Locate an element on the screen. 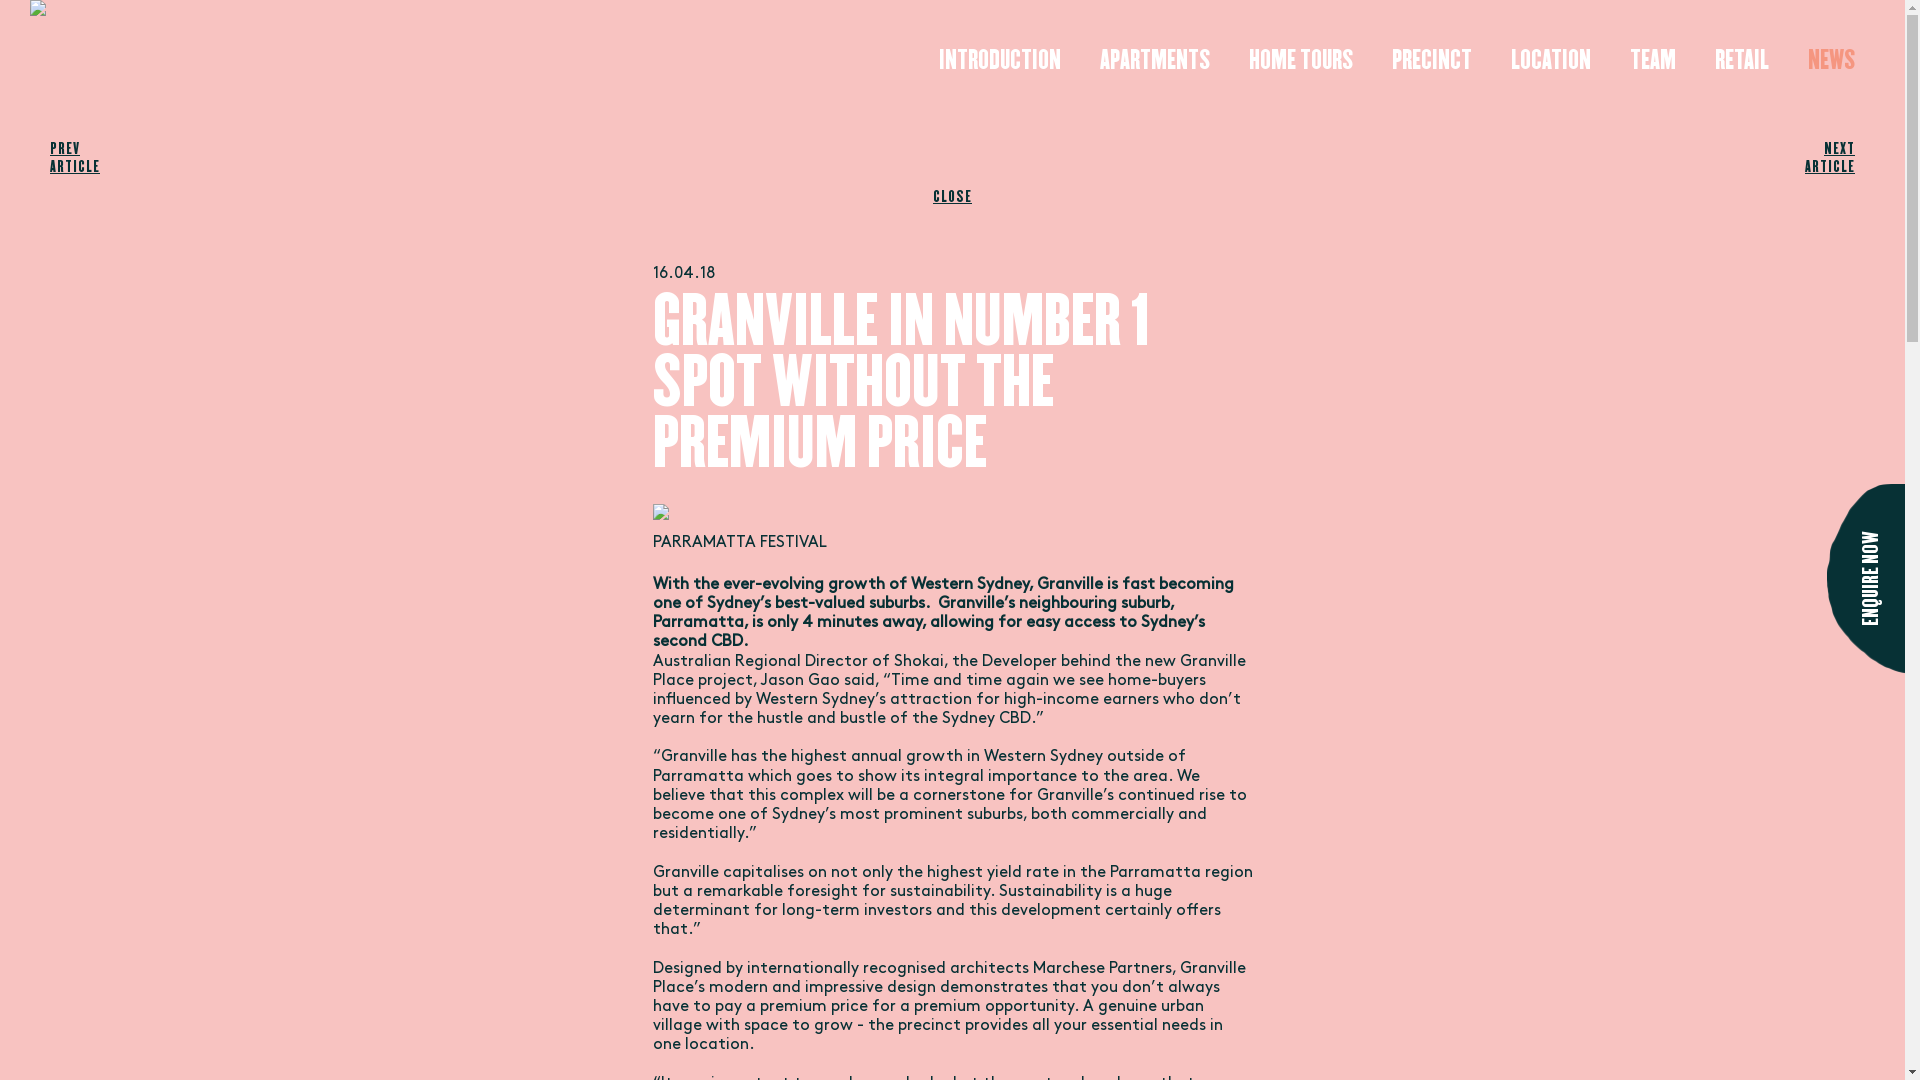 The image size is (1920, 1080). PRECINCT is located at coordinates (1432, 60).